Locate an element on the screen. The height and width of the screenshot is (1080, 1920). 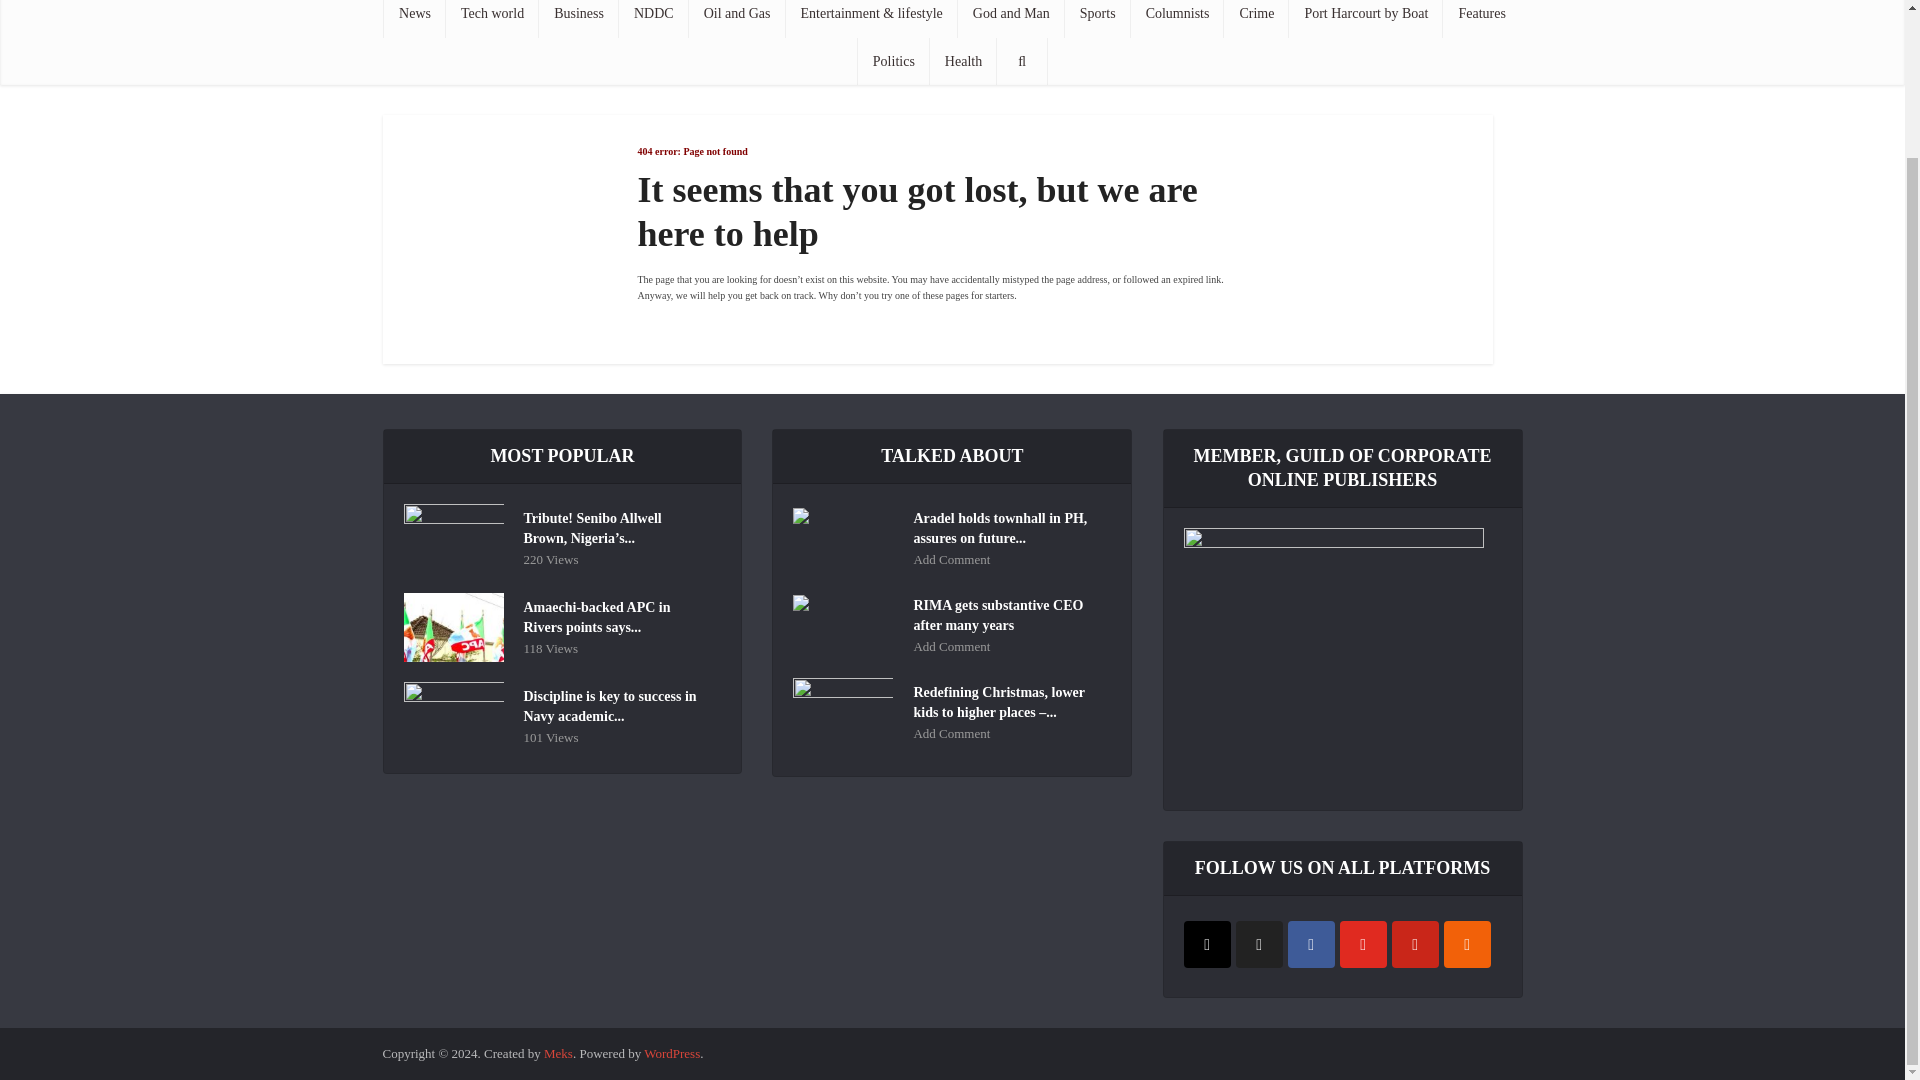
Oil and Gas is located at coordinates (737, 18).